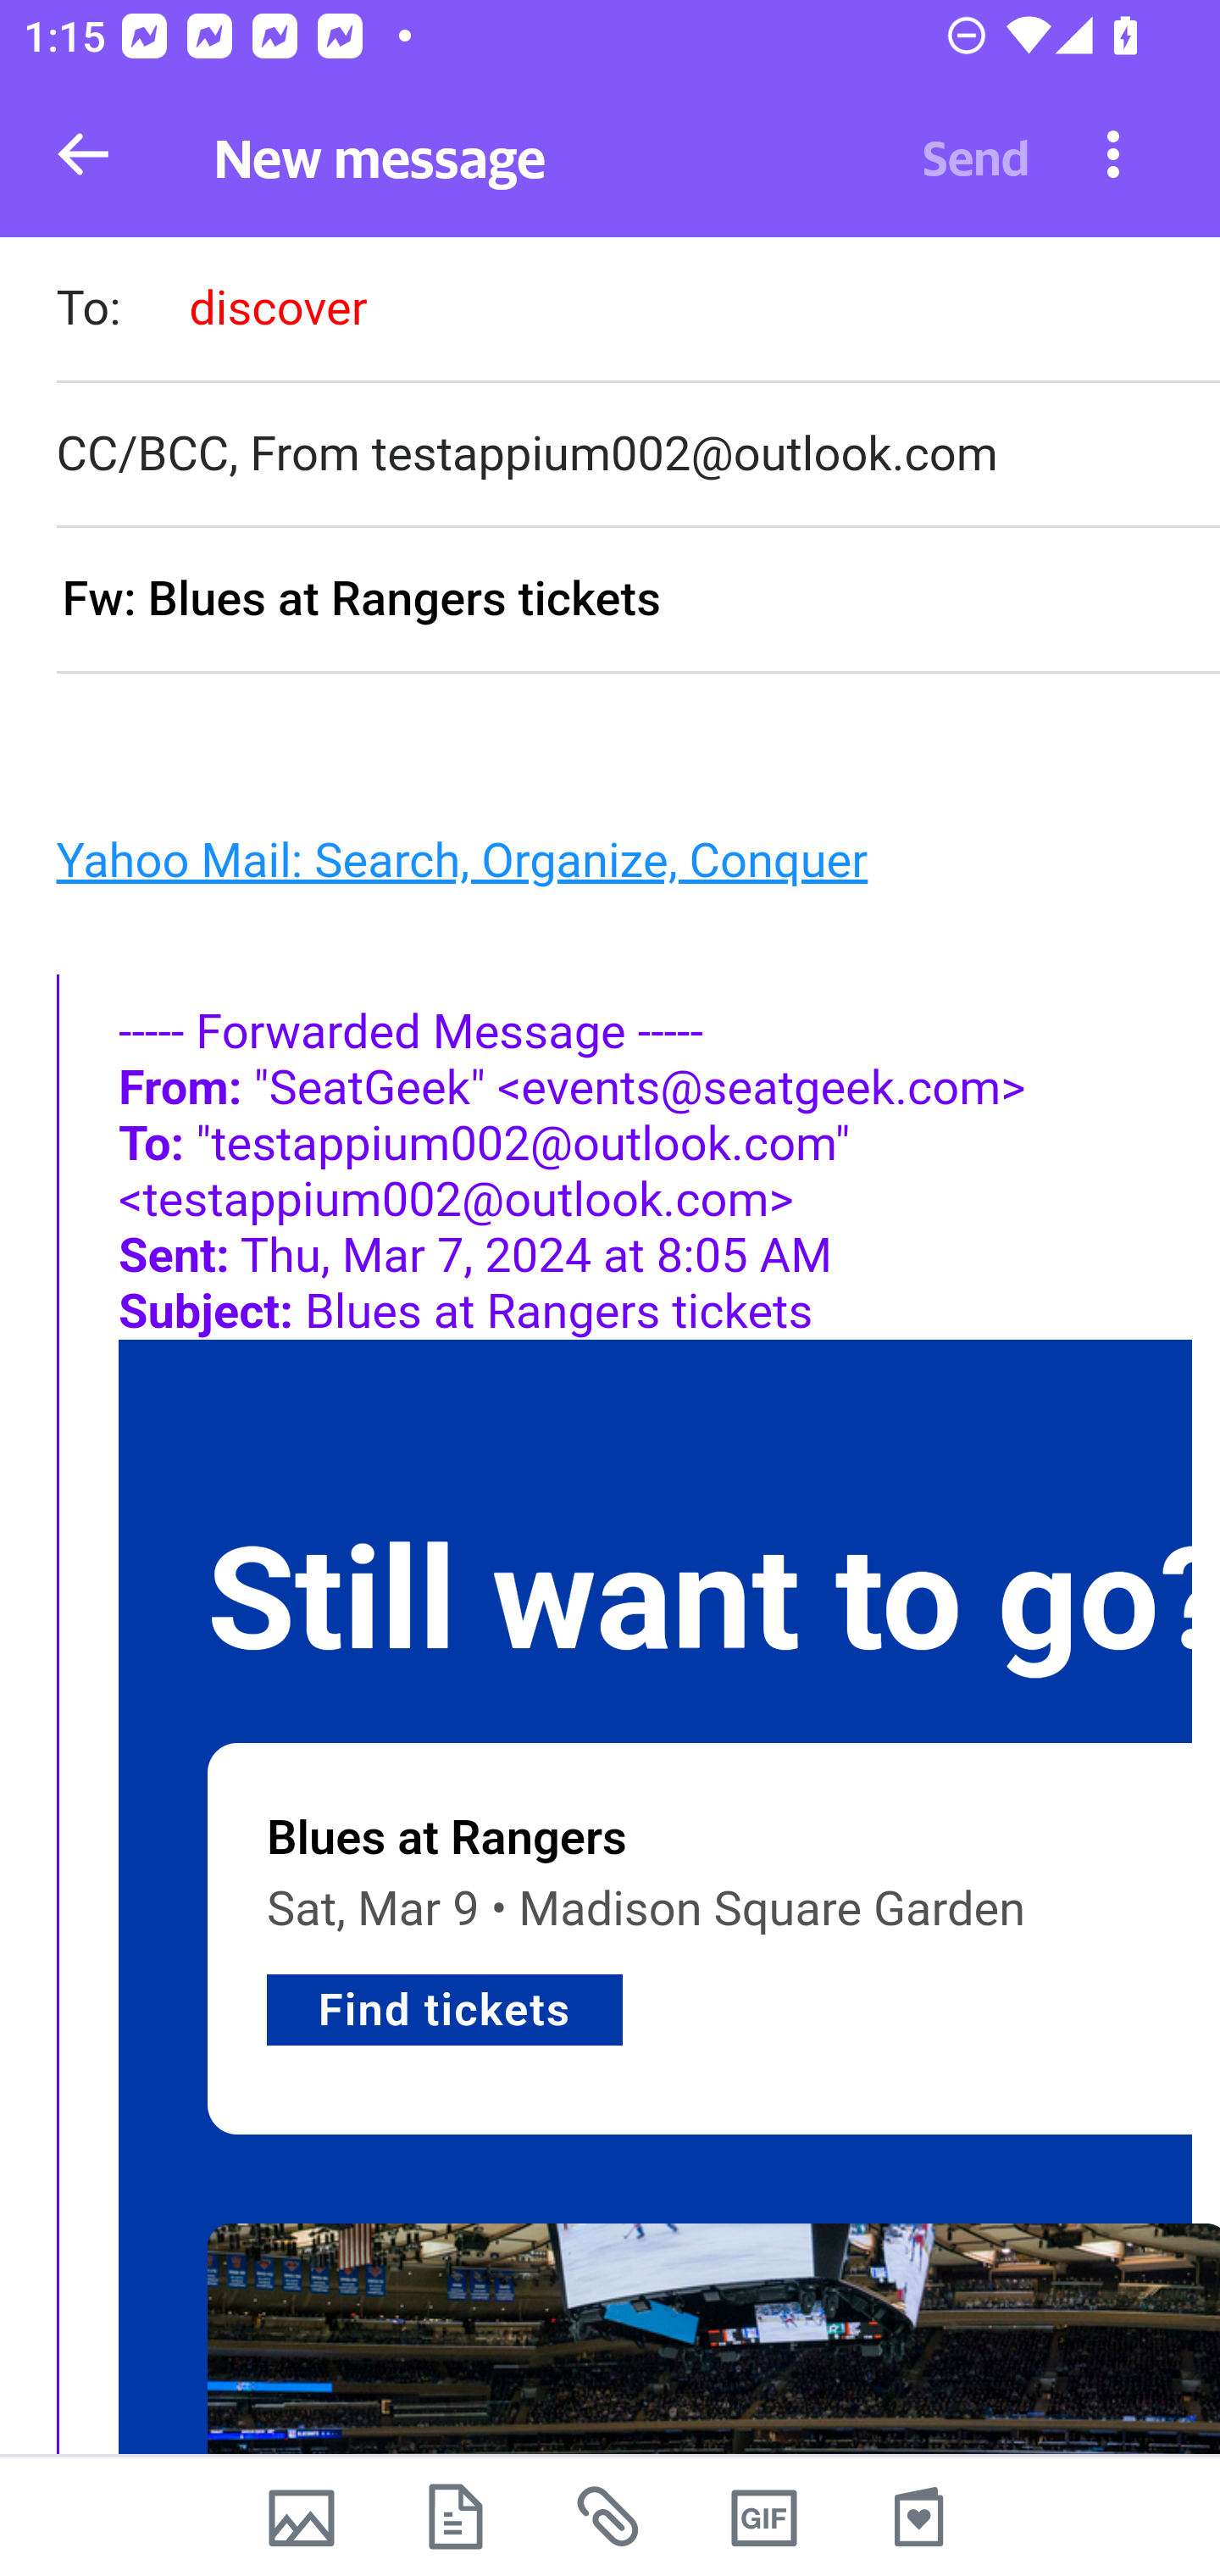  What do you see at coordinates (610, 2517) in the screenshot?
I see `Recent attachments from mail` at bounding box center [610, 2517].